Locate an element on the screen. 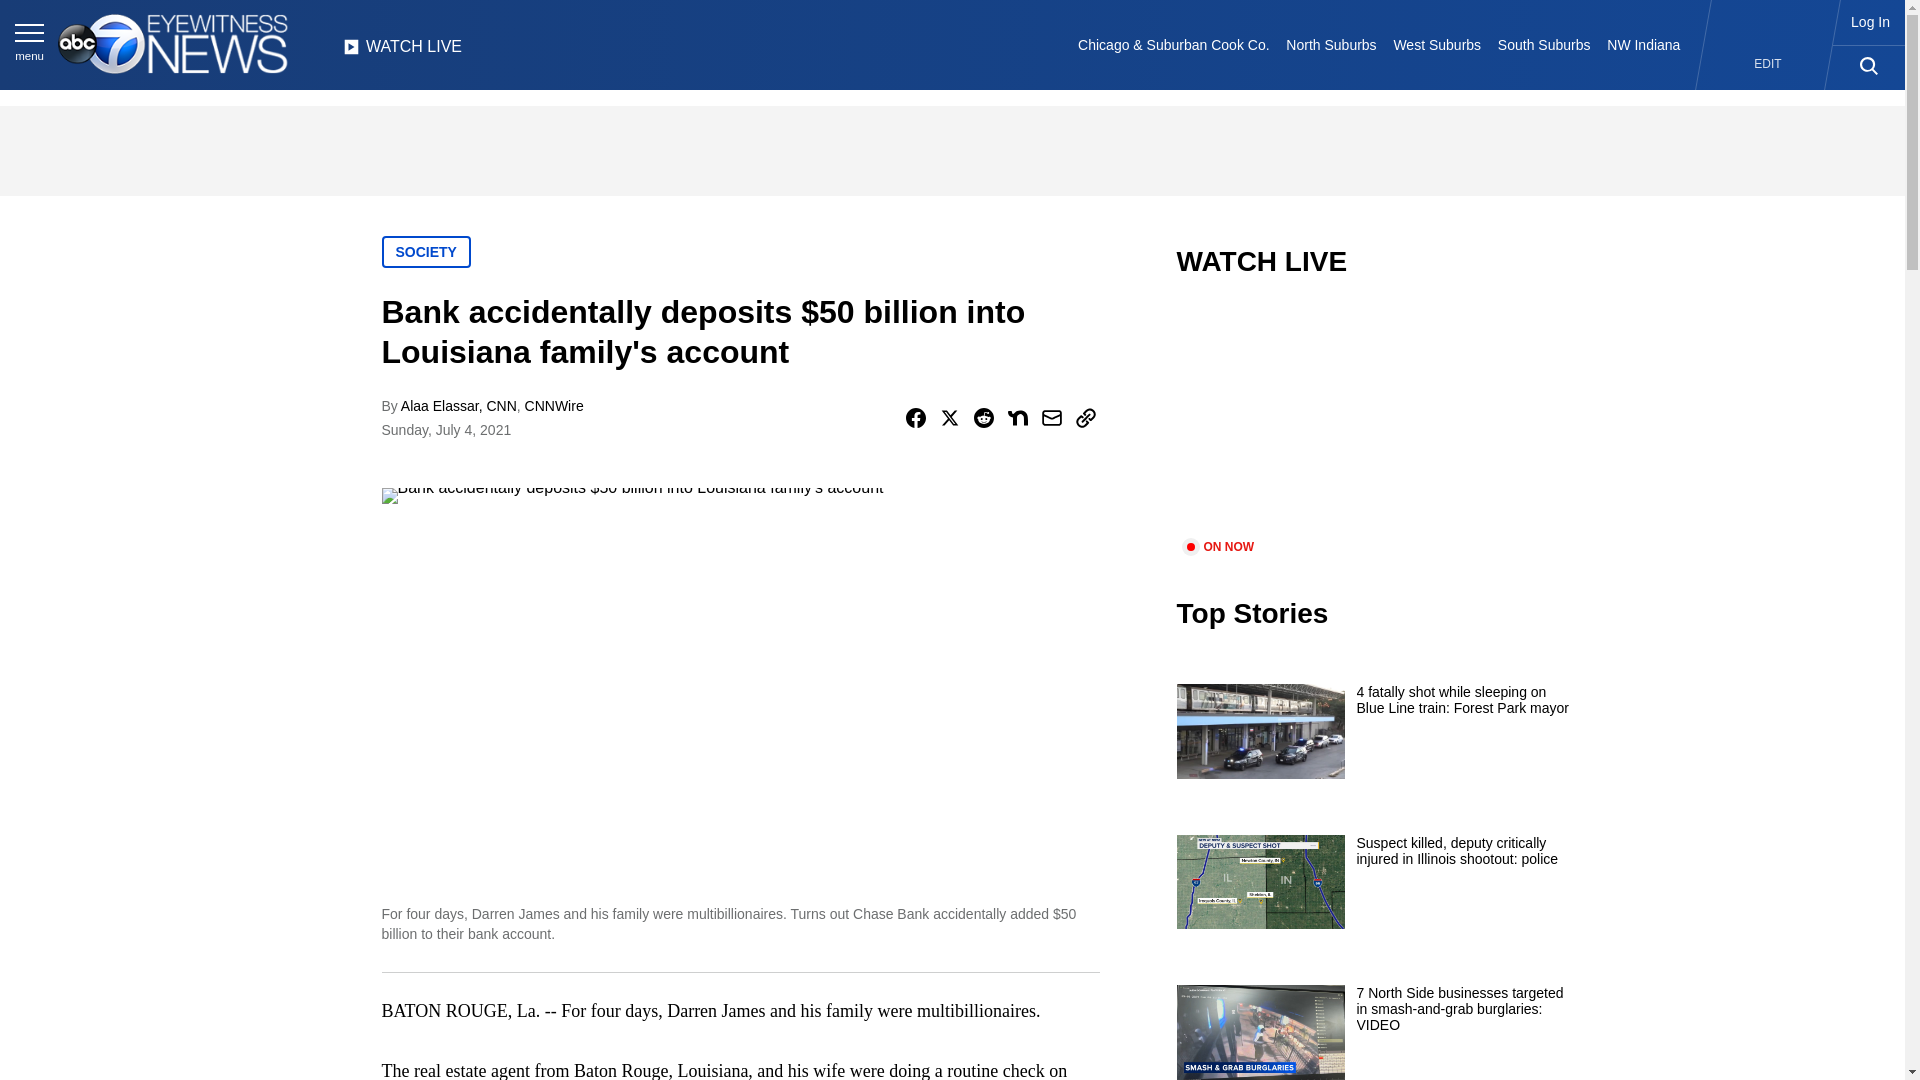 This screenshot has width=1920, height=1080. EDIT is located at coordinates (1768, 64).